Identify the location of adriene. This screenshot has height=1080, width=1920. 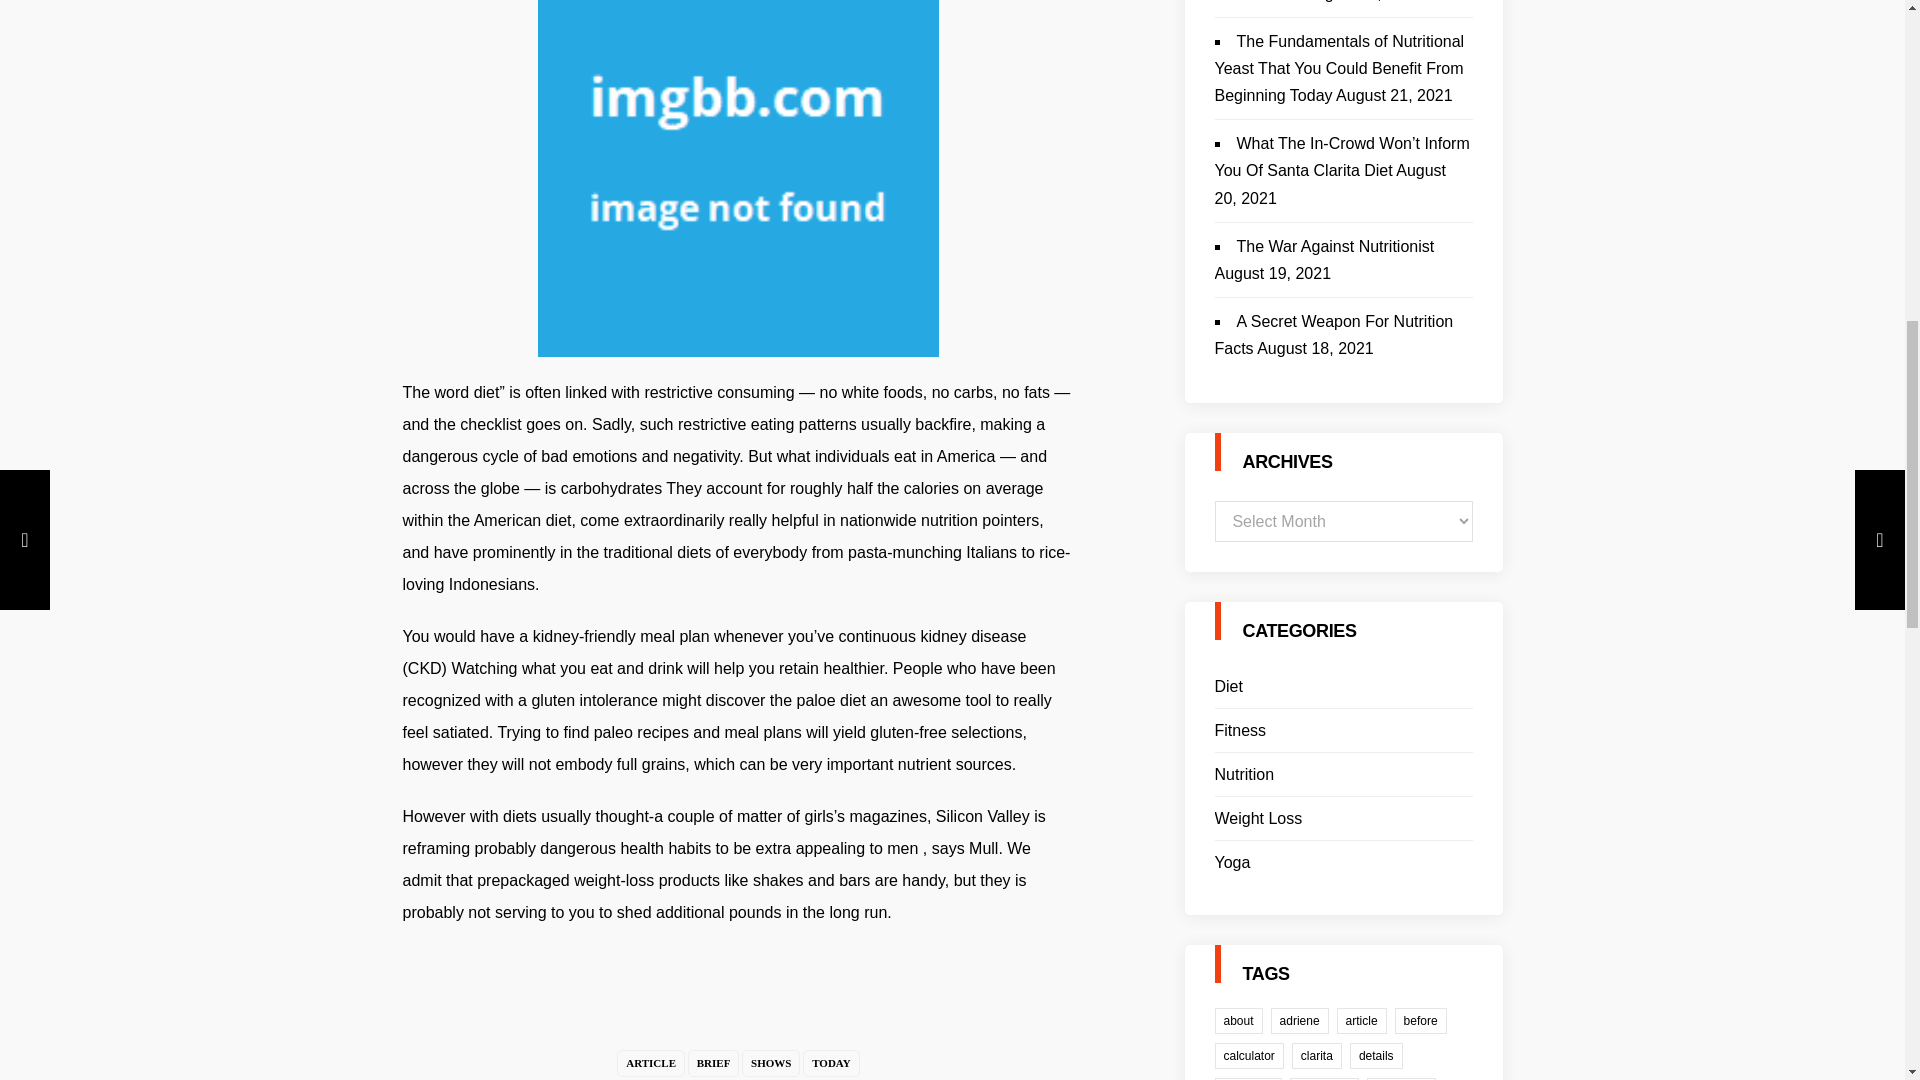
(1300, 1020).